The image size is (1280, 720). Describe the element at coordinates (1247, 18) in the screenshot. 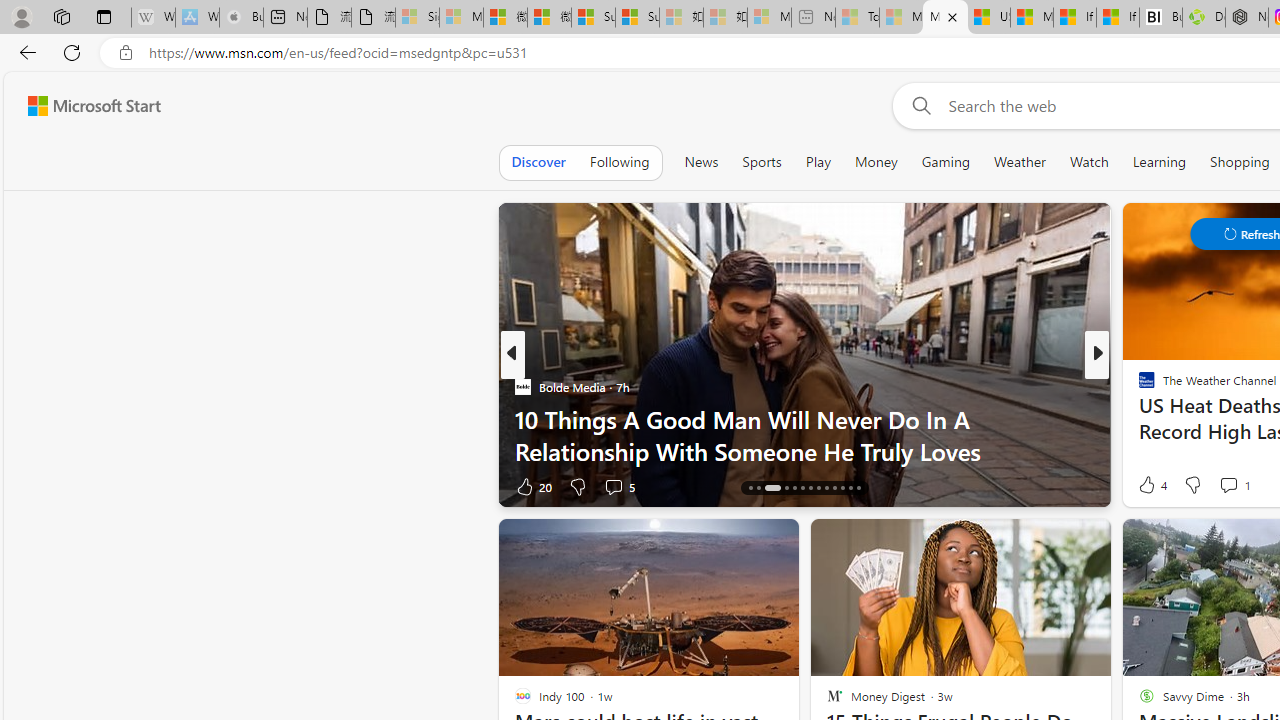

I see `Nordace - Nordace Edin Collection` at that location.